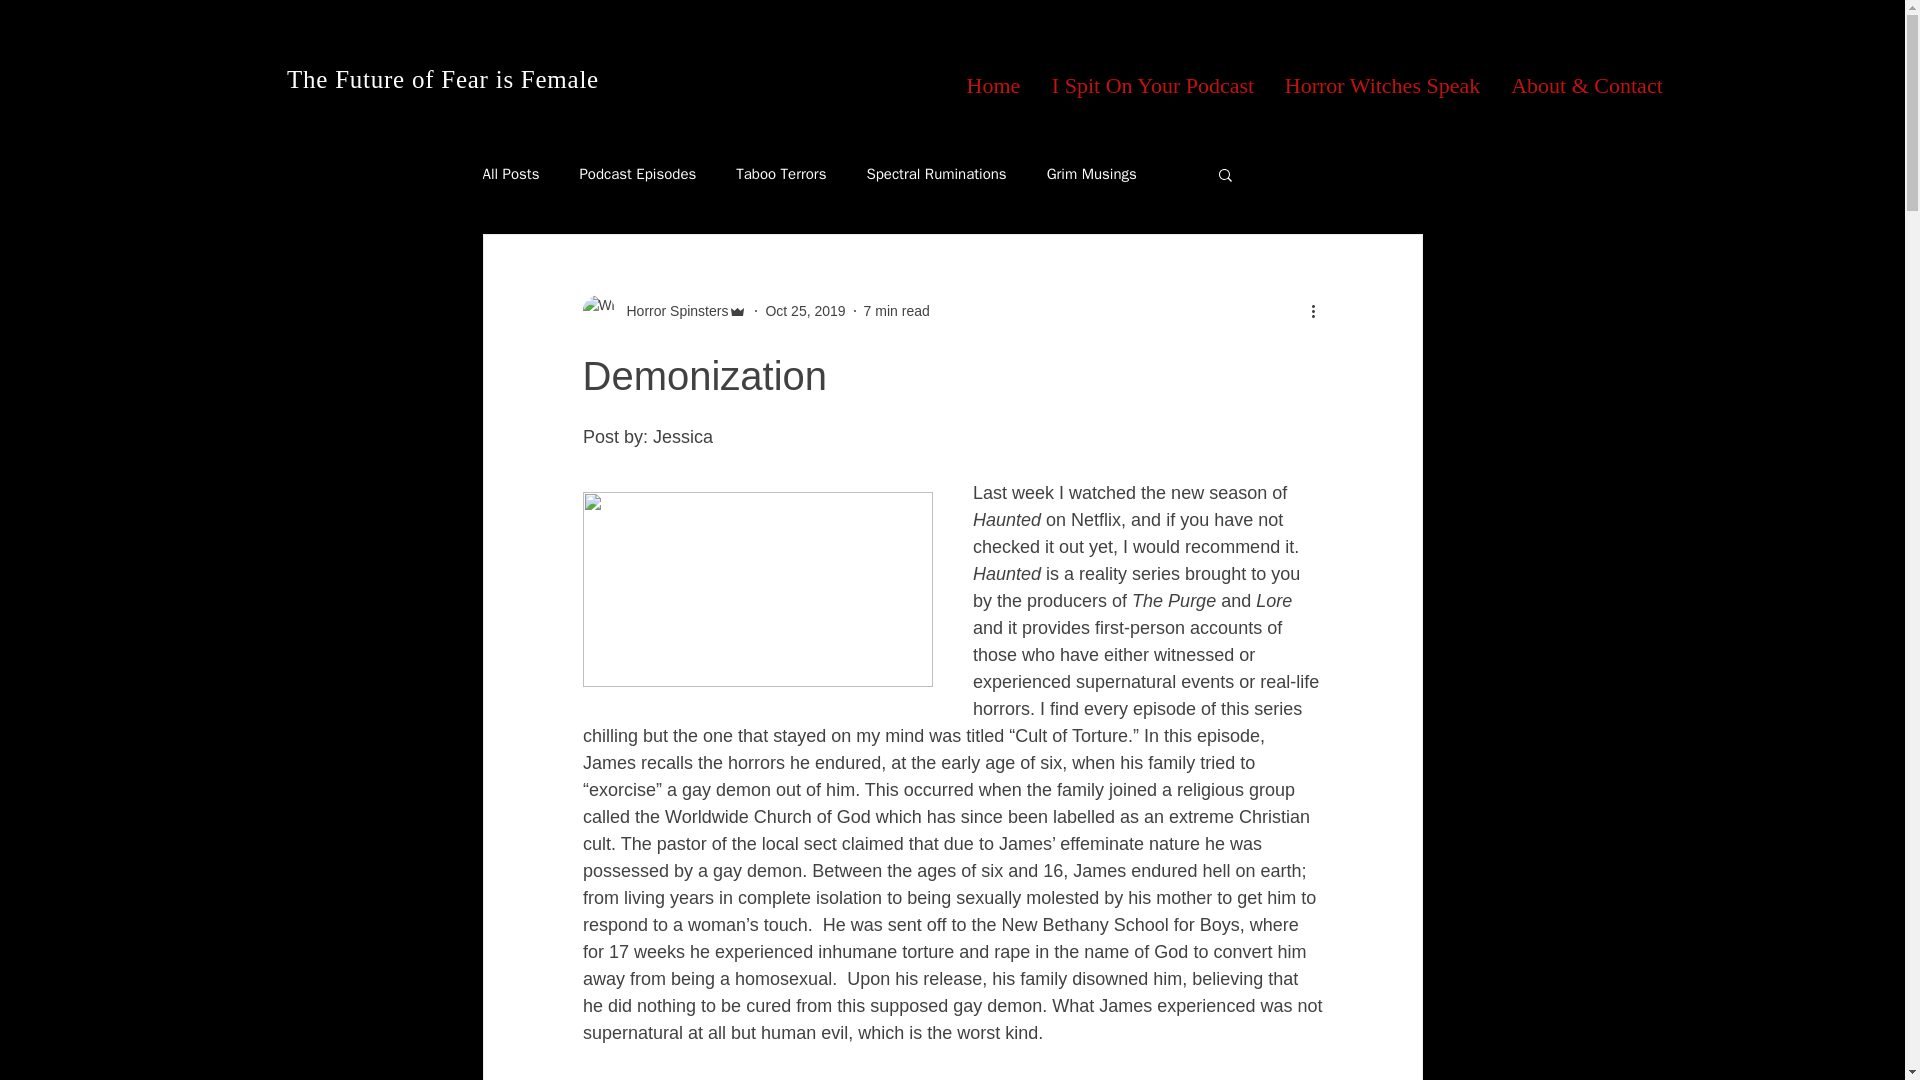  Describe the element at coordinates (993, 86) in the screenshot. I see `Home` at that location.